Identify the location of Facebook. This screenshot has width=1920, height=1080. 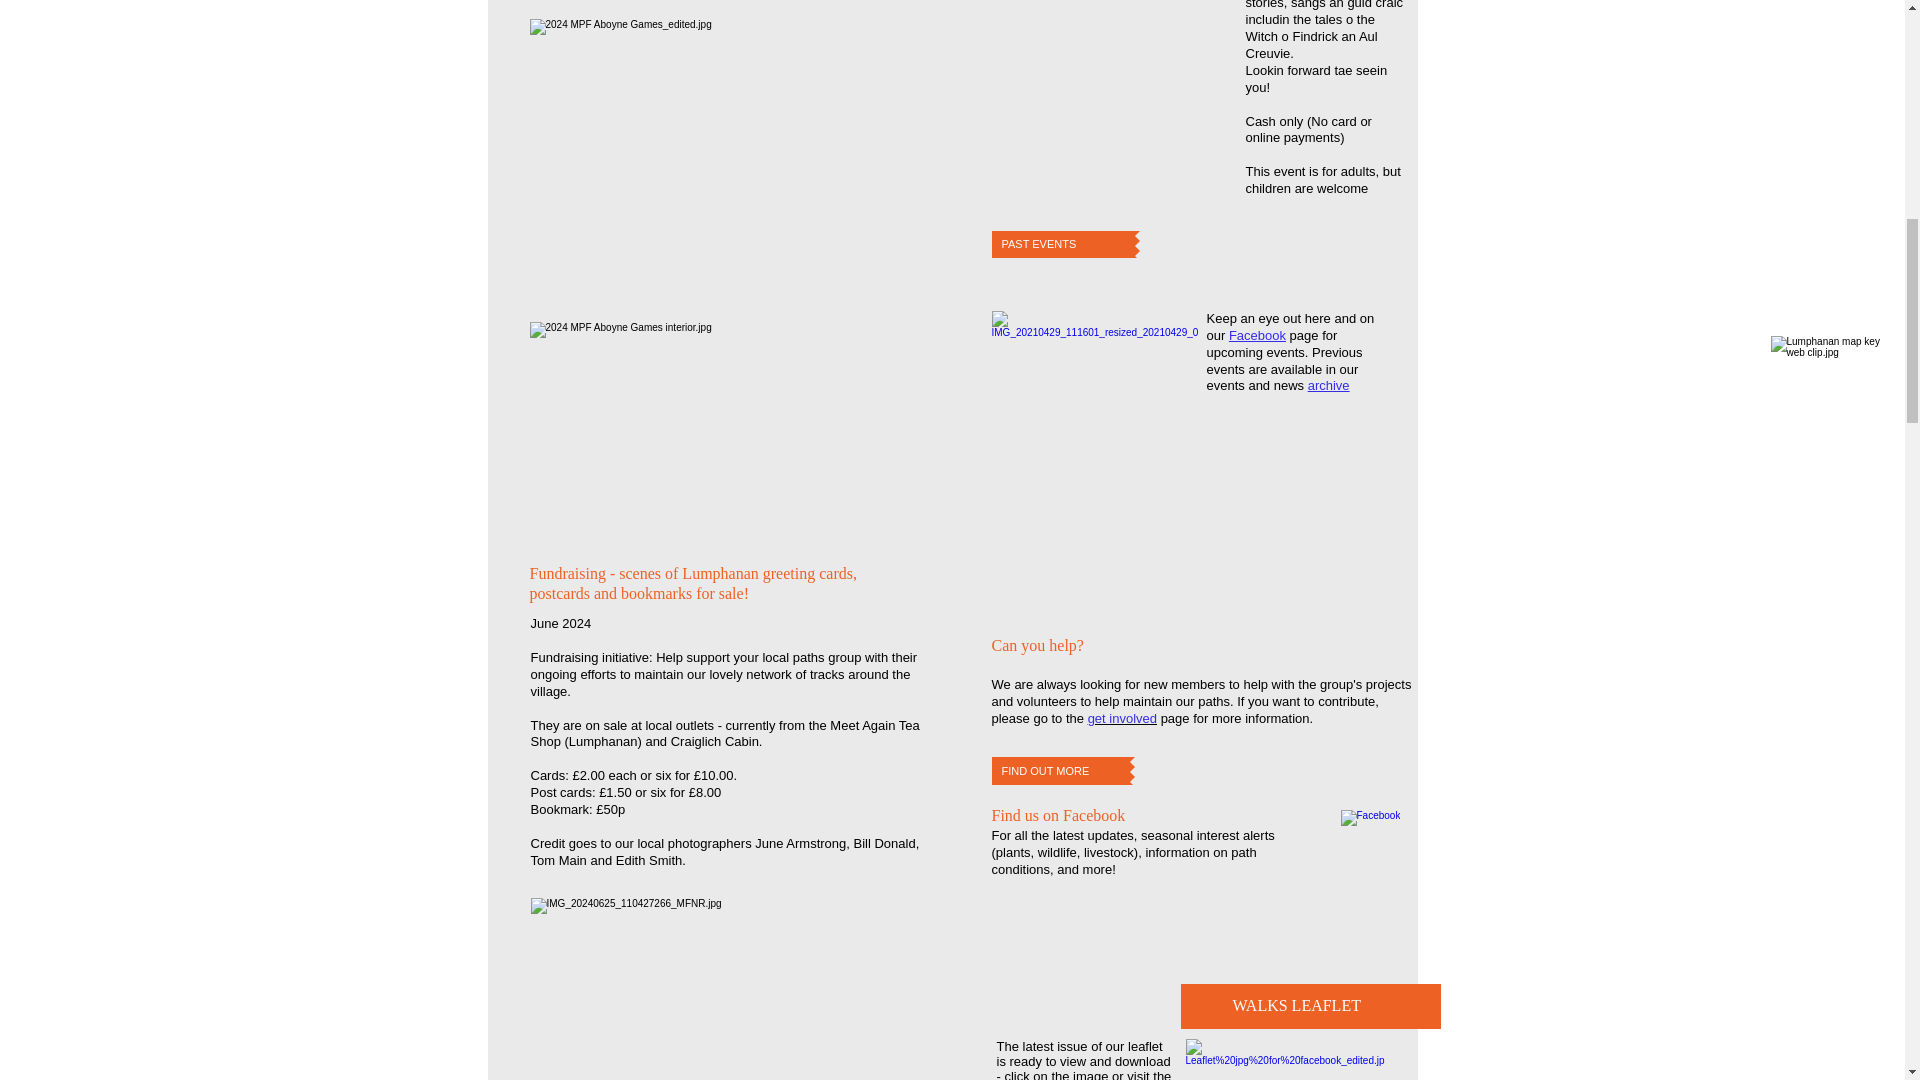
(1257, 336).